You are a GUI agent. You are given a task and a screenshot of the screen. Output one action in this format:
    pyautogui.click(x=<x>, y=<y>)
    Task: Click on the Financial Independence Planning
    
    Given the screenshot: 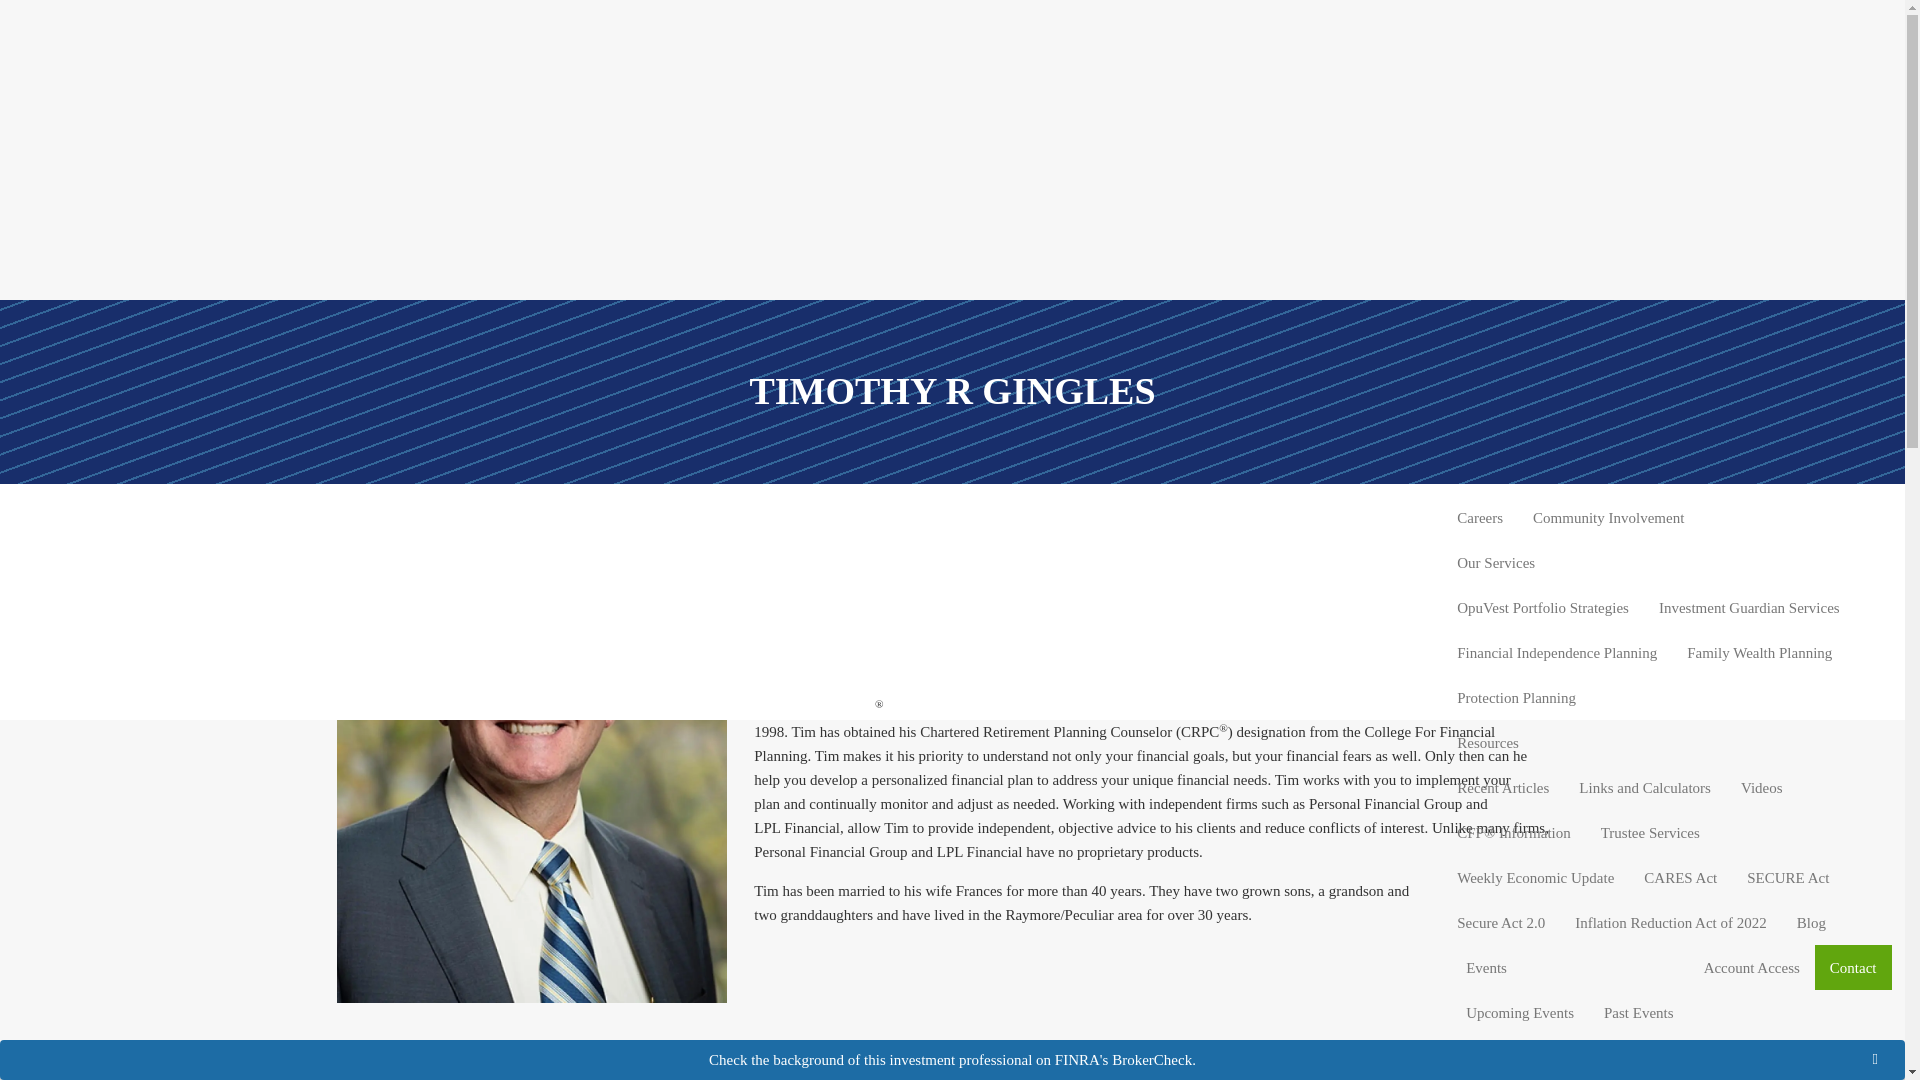 What is the action you would take?
    pyautogui.click(x=1556, y=652)
    